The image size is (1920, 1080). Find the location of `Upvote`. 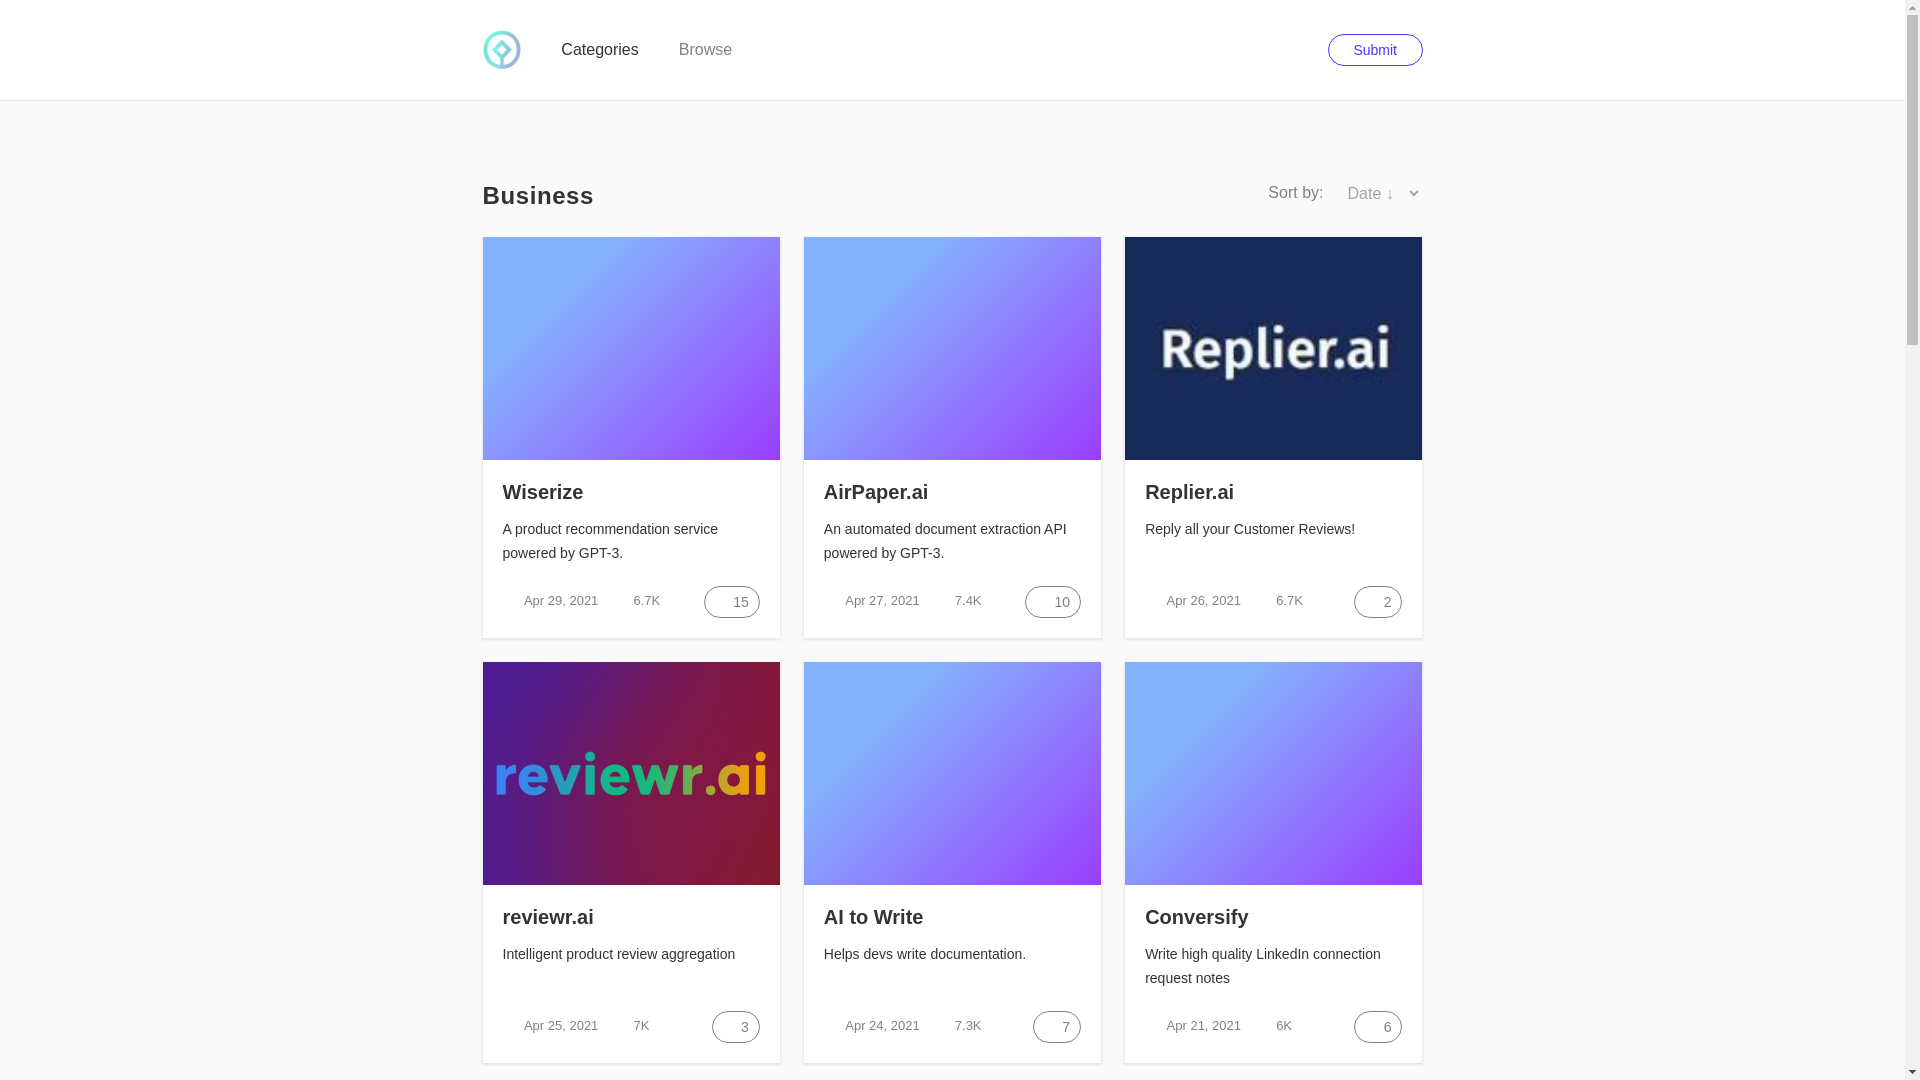

Upvote is located at coordinates (1052, 602).